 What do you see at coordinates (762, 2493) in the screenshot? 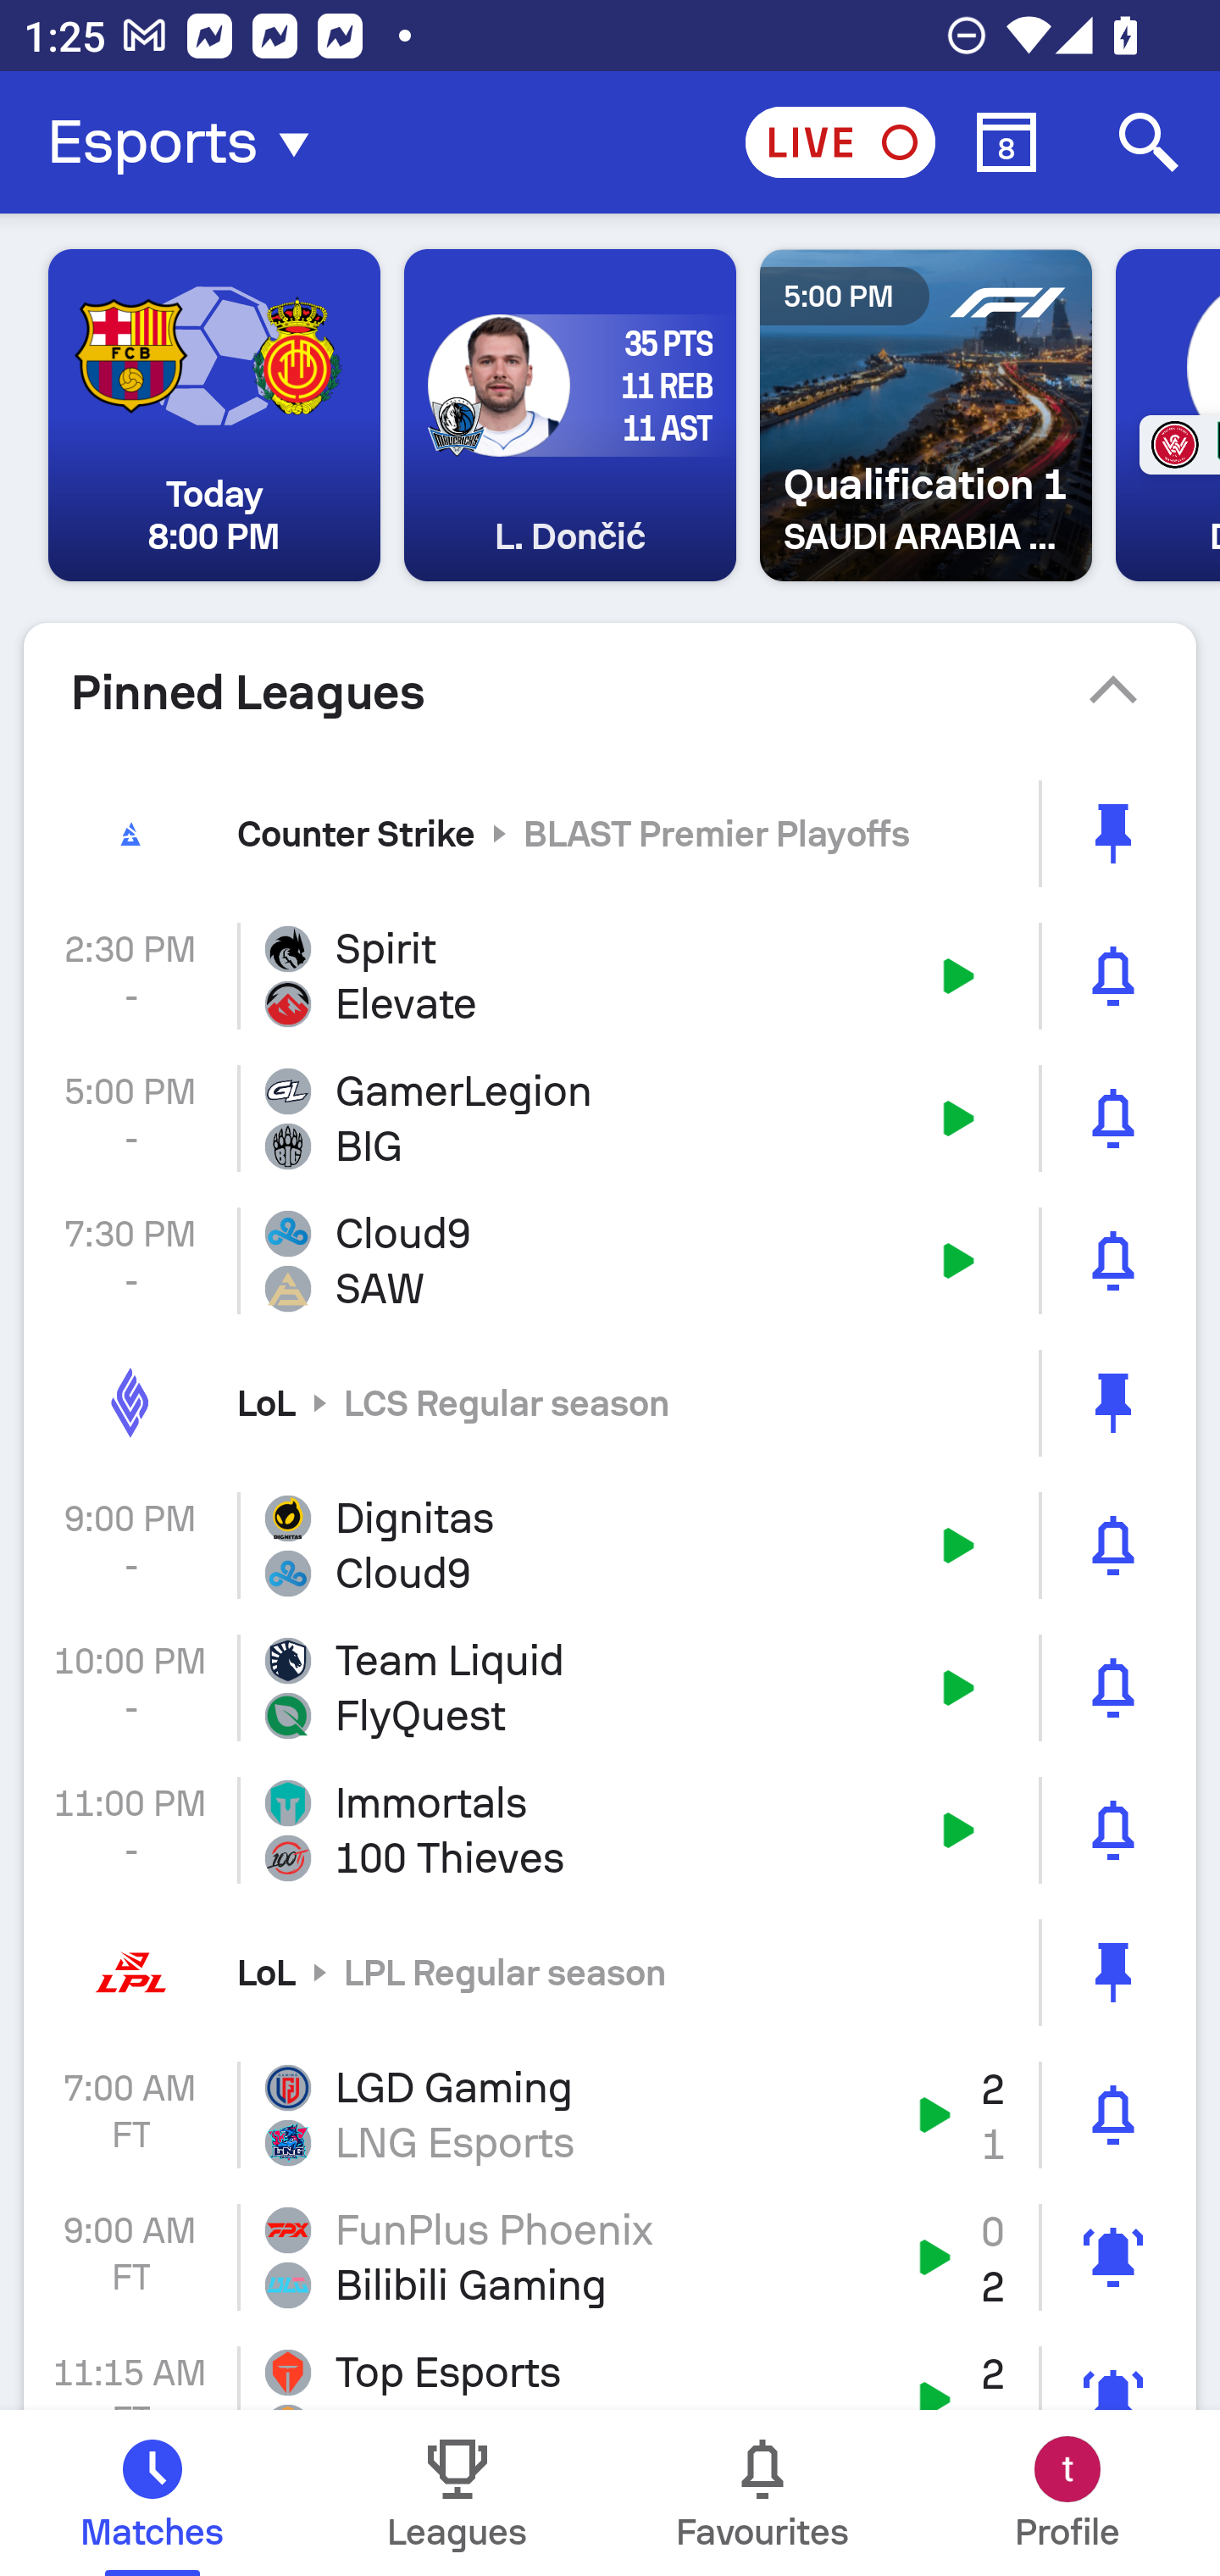
I see `Favourites` at bounding box center [762, 2493].